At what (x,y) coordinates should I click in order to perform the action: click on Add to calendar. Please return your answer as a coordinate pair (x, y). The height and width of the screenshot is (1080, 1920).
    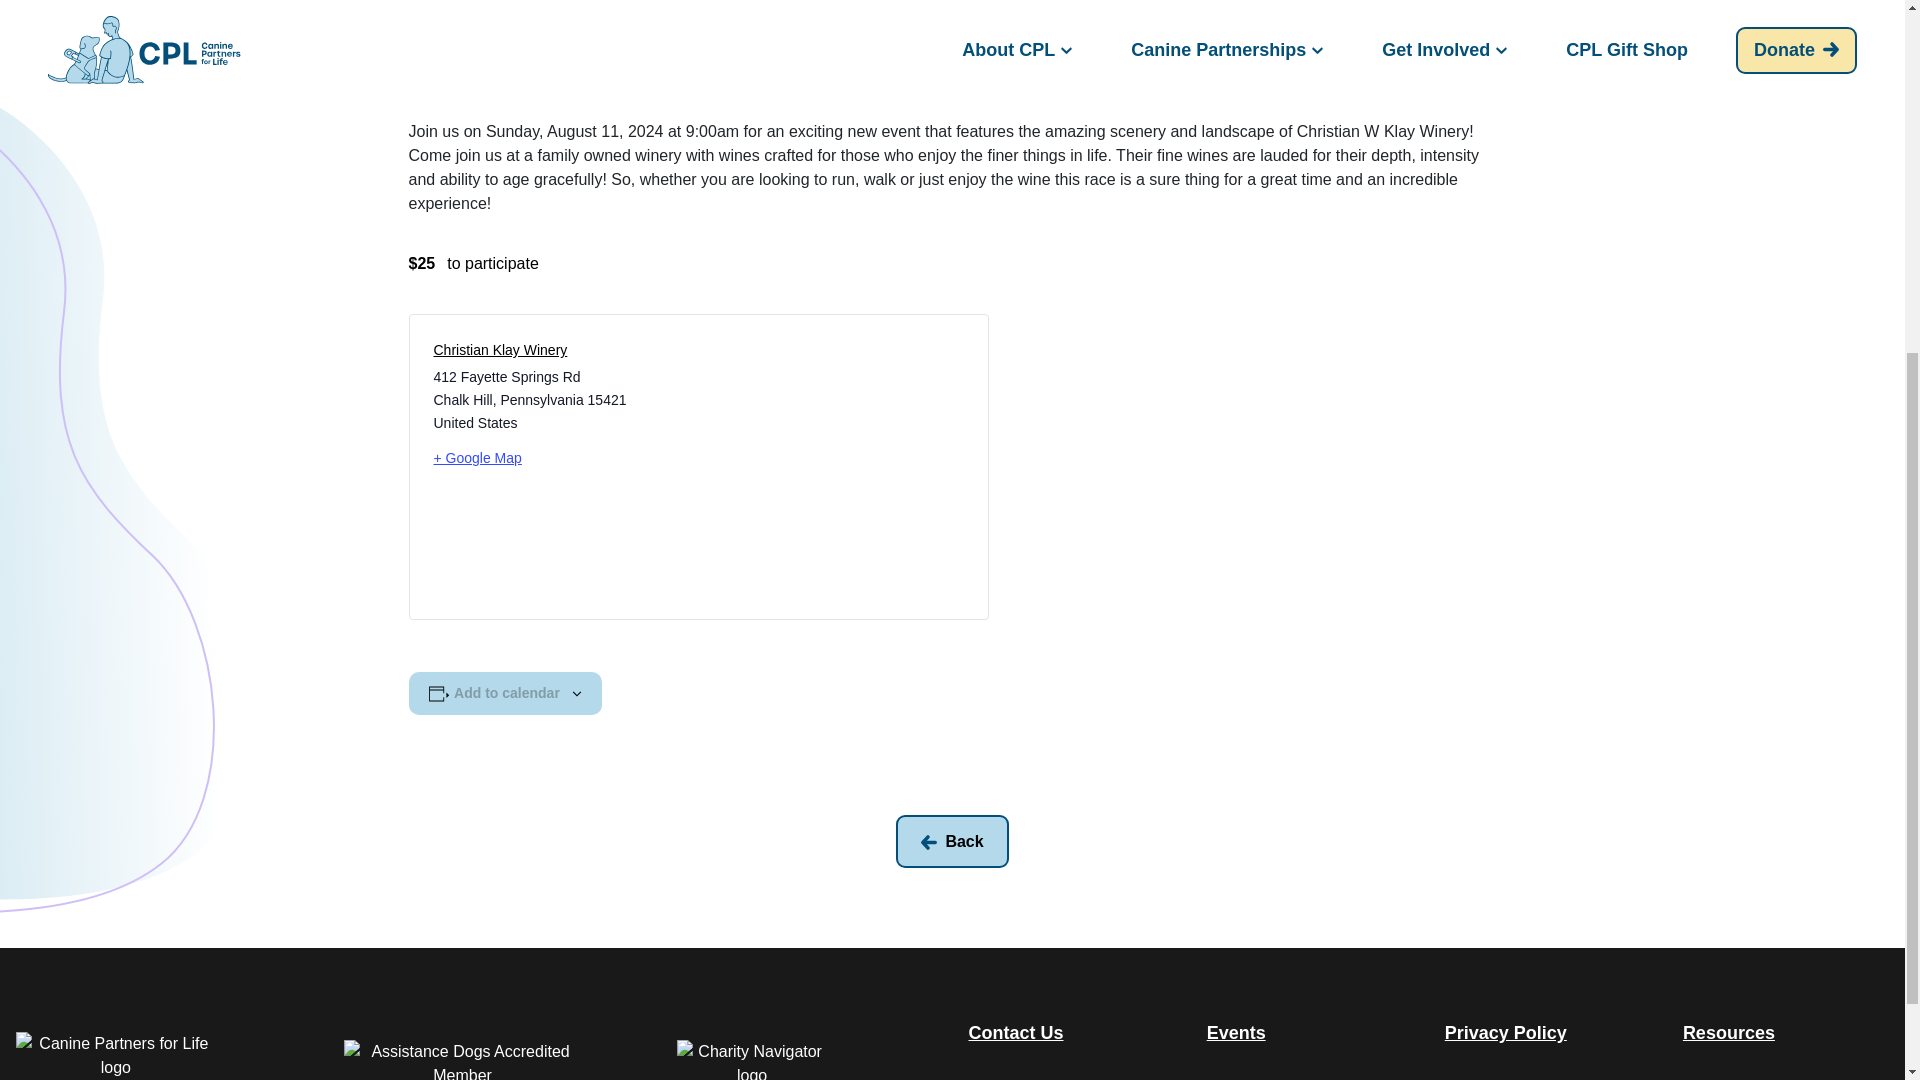
    Looking at the image, I should click on (506, 693).